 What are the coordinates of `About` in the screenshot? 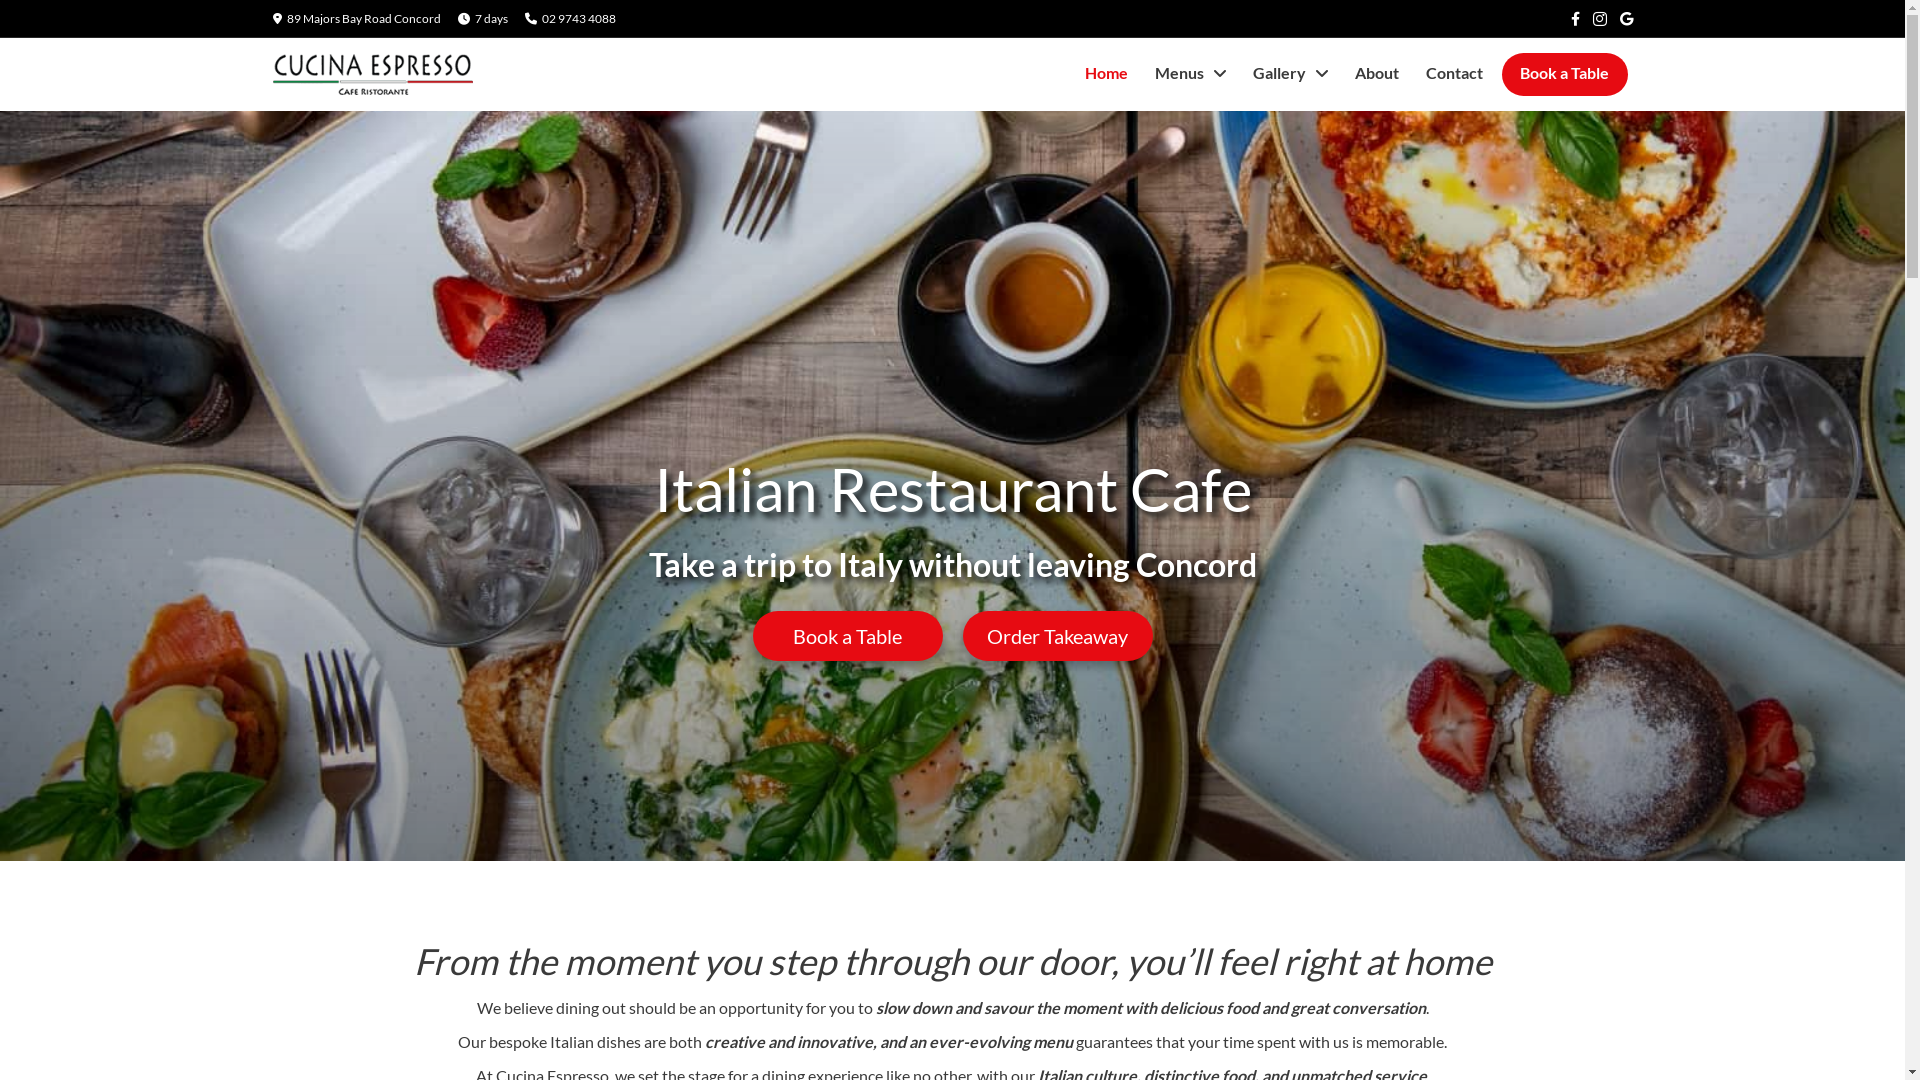 It's located at (1376, 73).